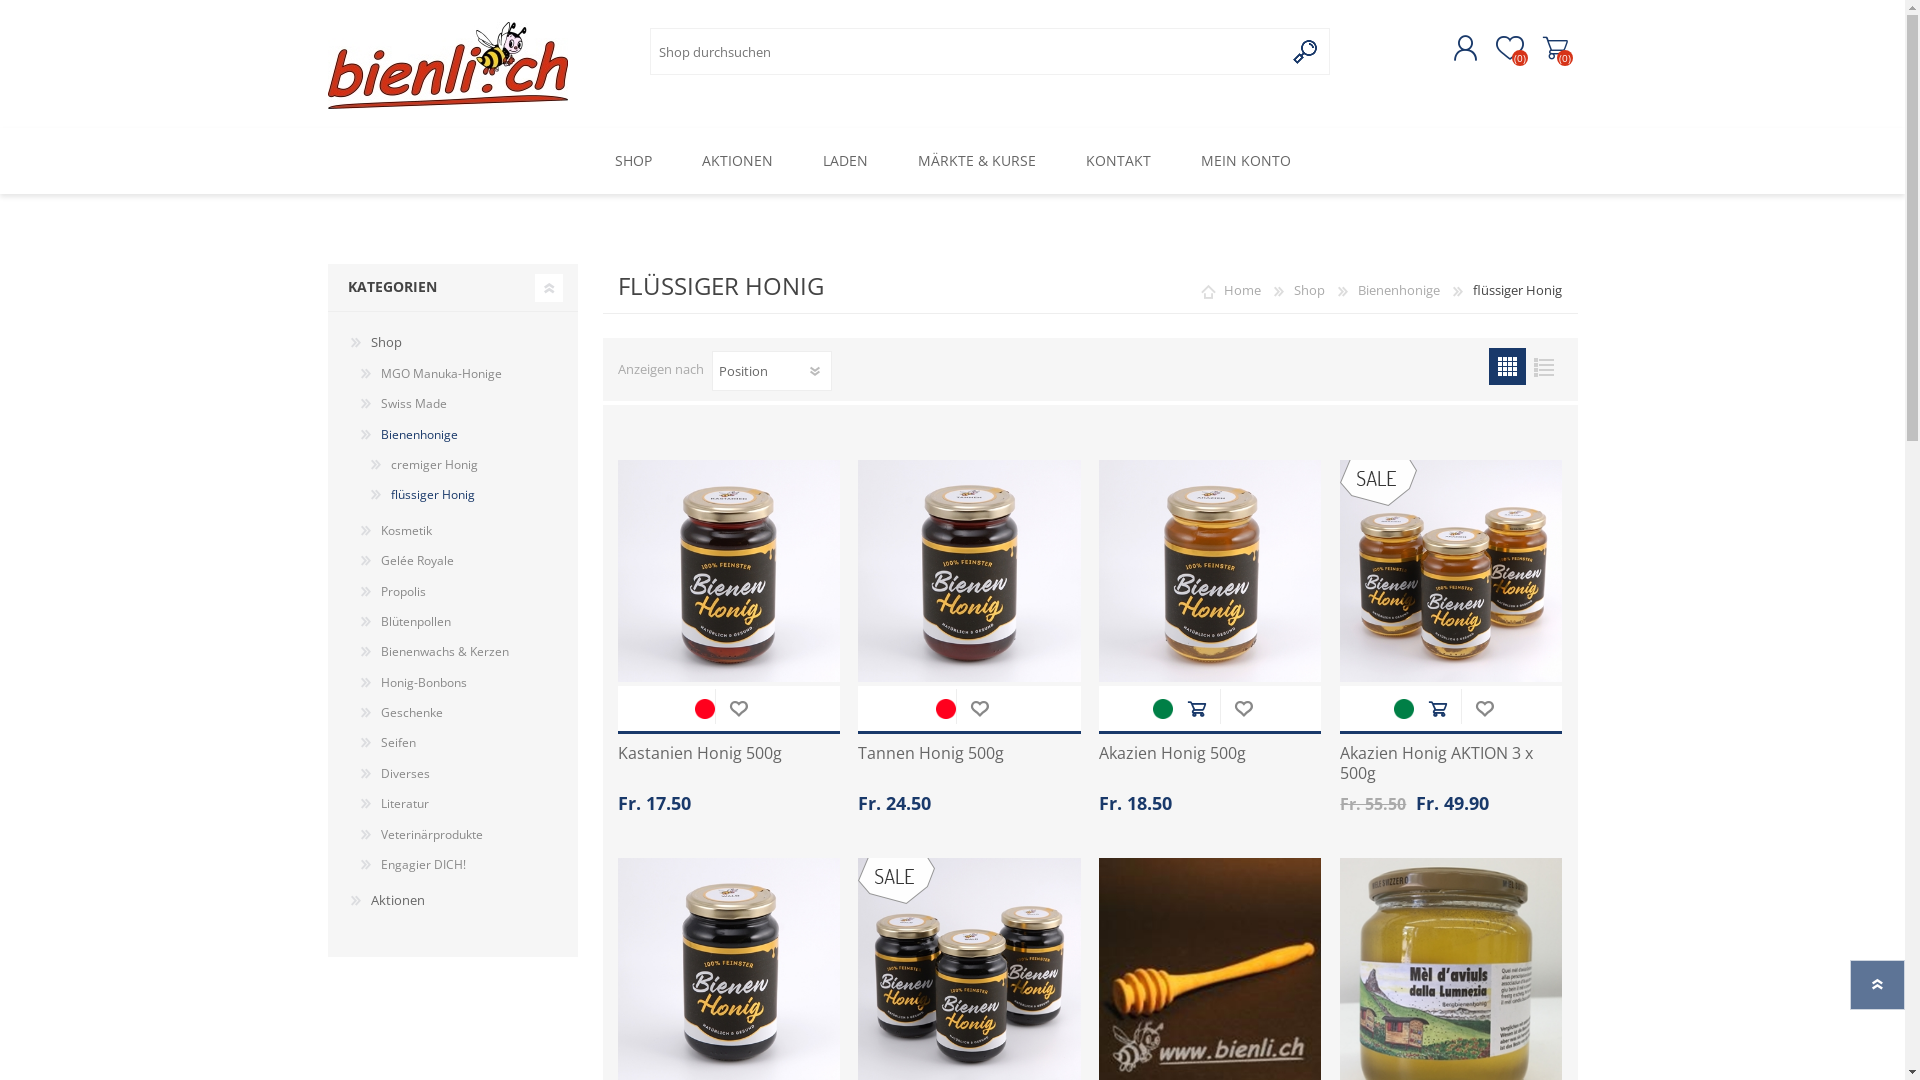 The height and width of the screenshot is (1080, 1920). Describe the element at coordinates (414, 865) in the screenshot. I see `Engagier DICH!` at that location.